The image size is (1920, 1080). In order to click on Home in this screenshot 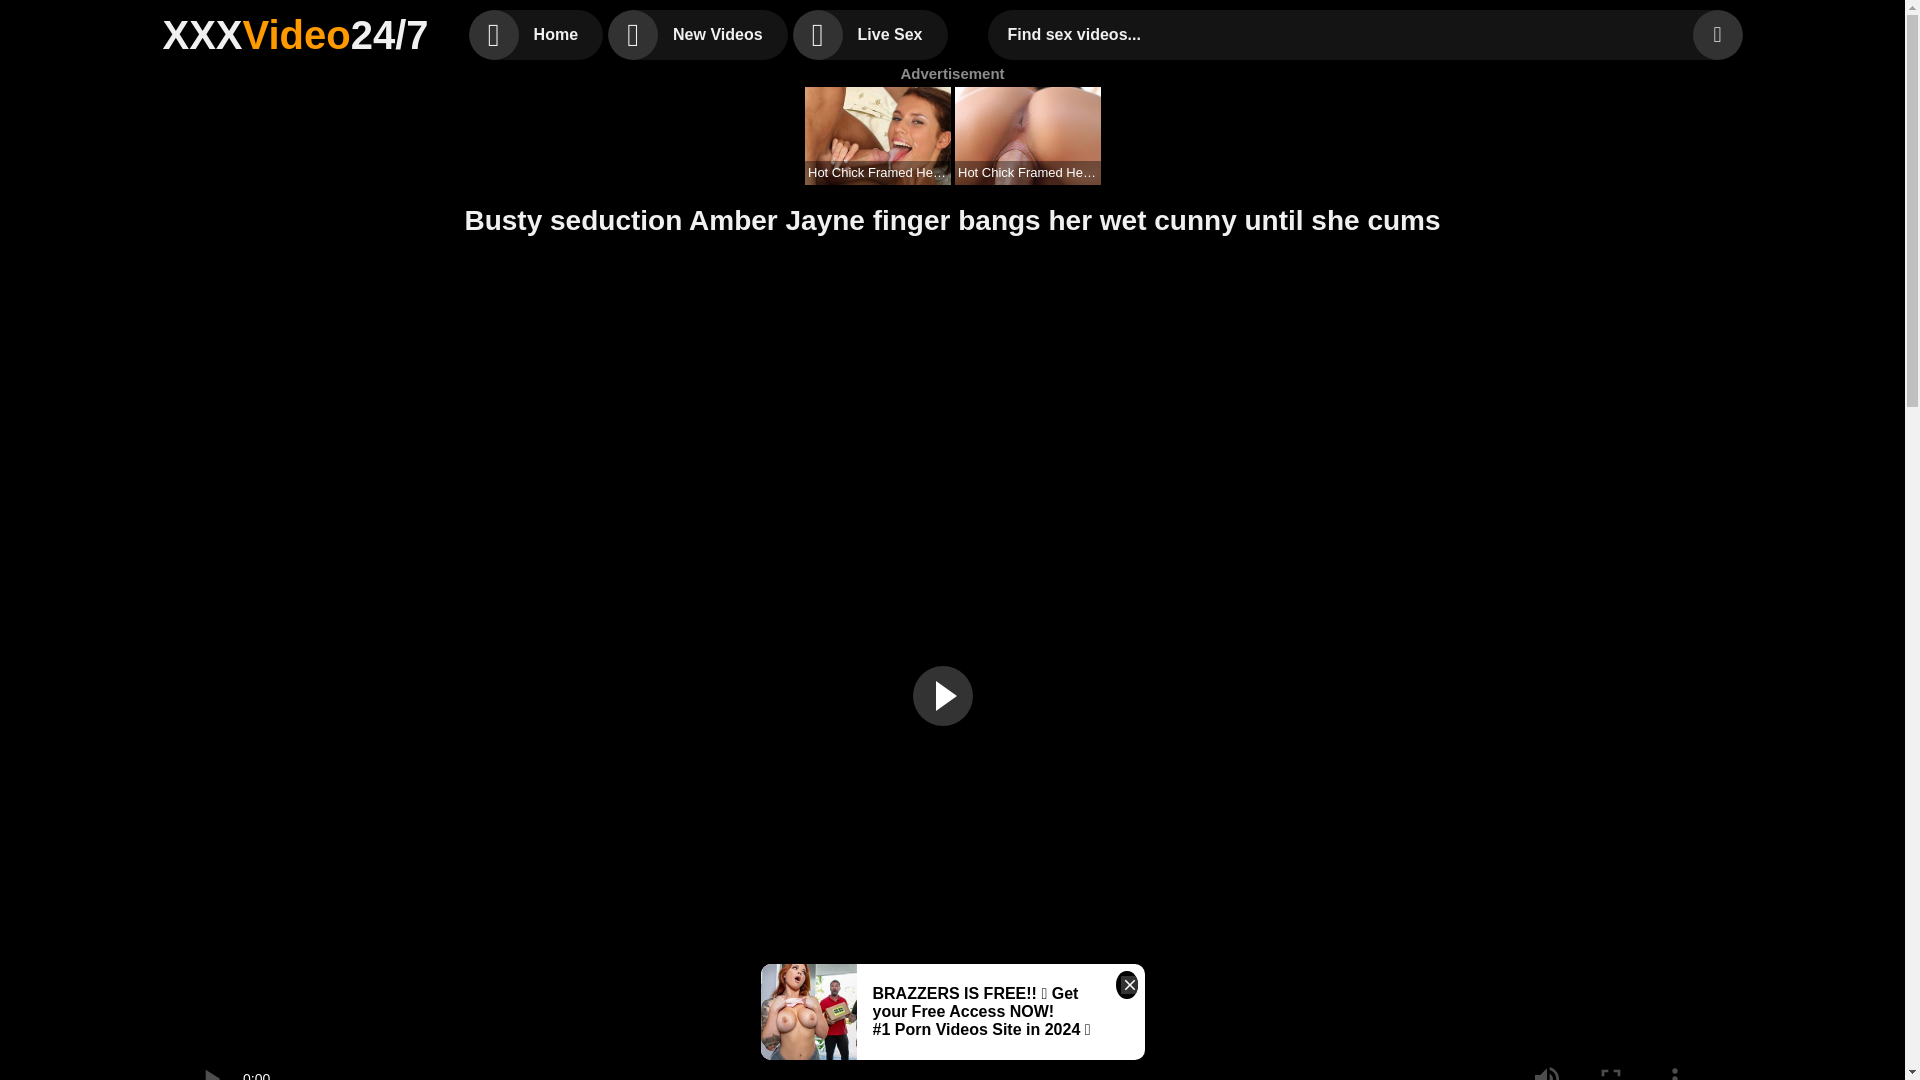, I will do `click(535, 34)`.